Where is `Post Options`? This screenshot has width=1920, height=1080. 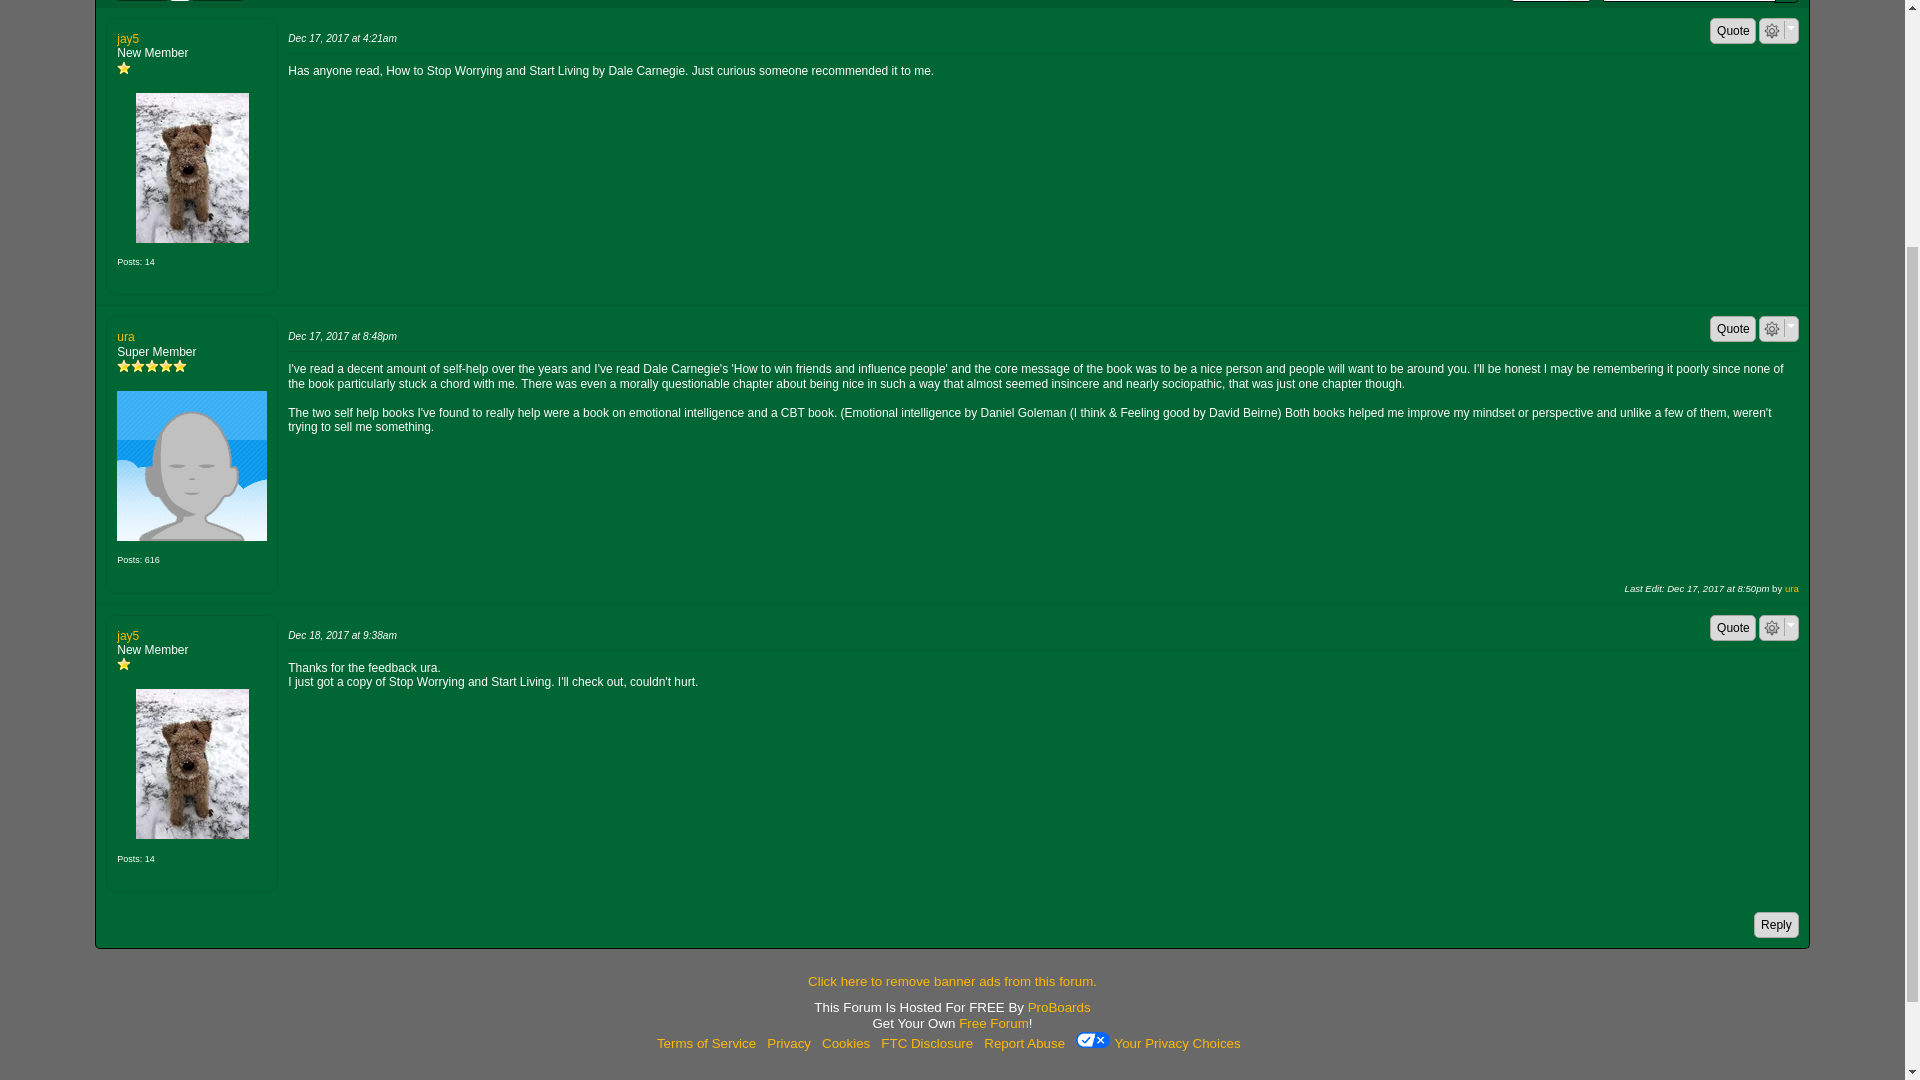 Post Options is located at coordinates (1772, 30).